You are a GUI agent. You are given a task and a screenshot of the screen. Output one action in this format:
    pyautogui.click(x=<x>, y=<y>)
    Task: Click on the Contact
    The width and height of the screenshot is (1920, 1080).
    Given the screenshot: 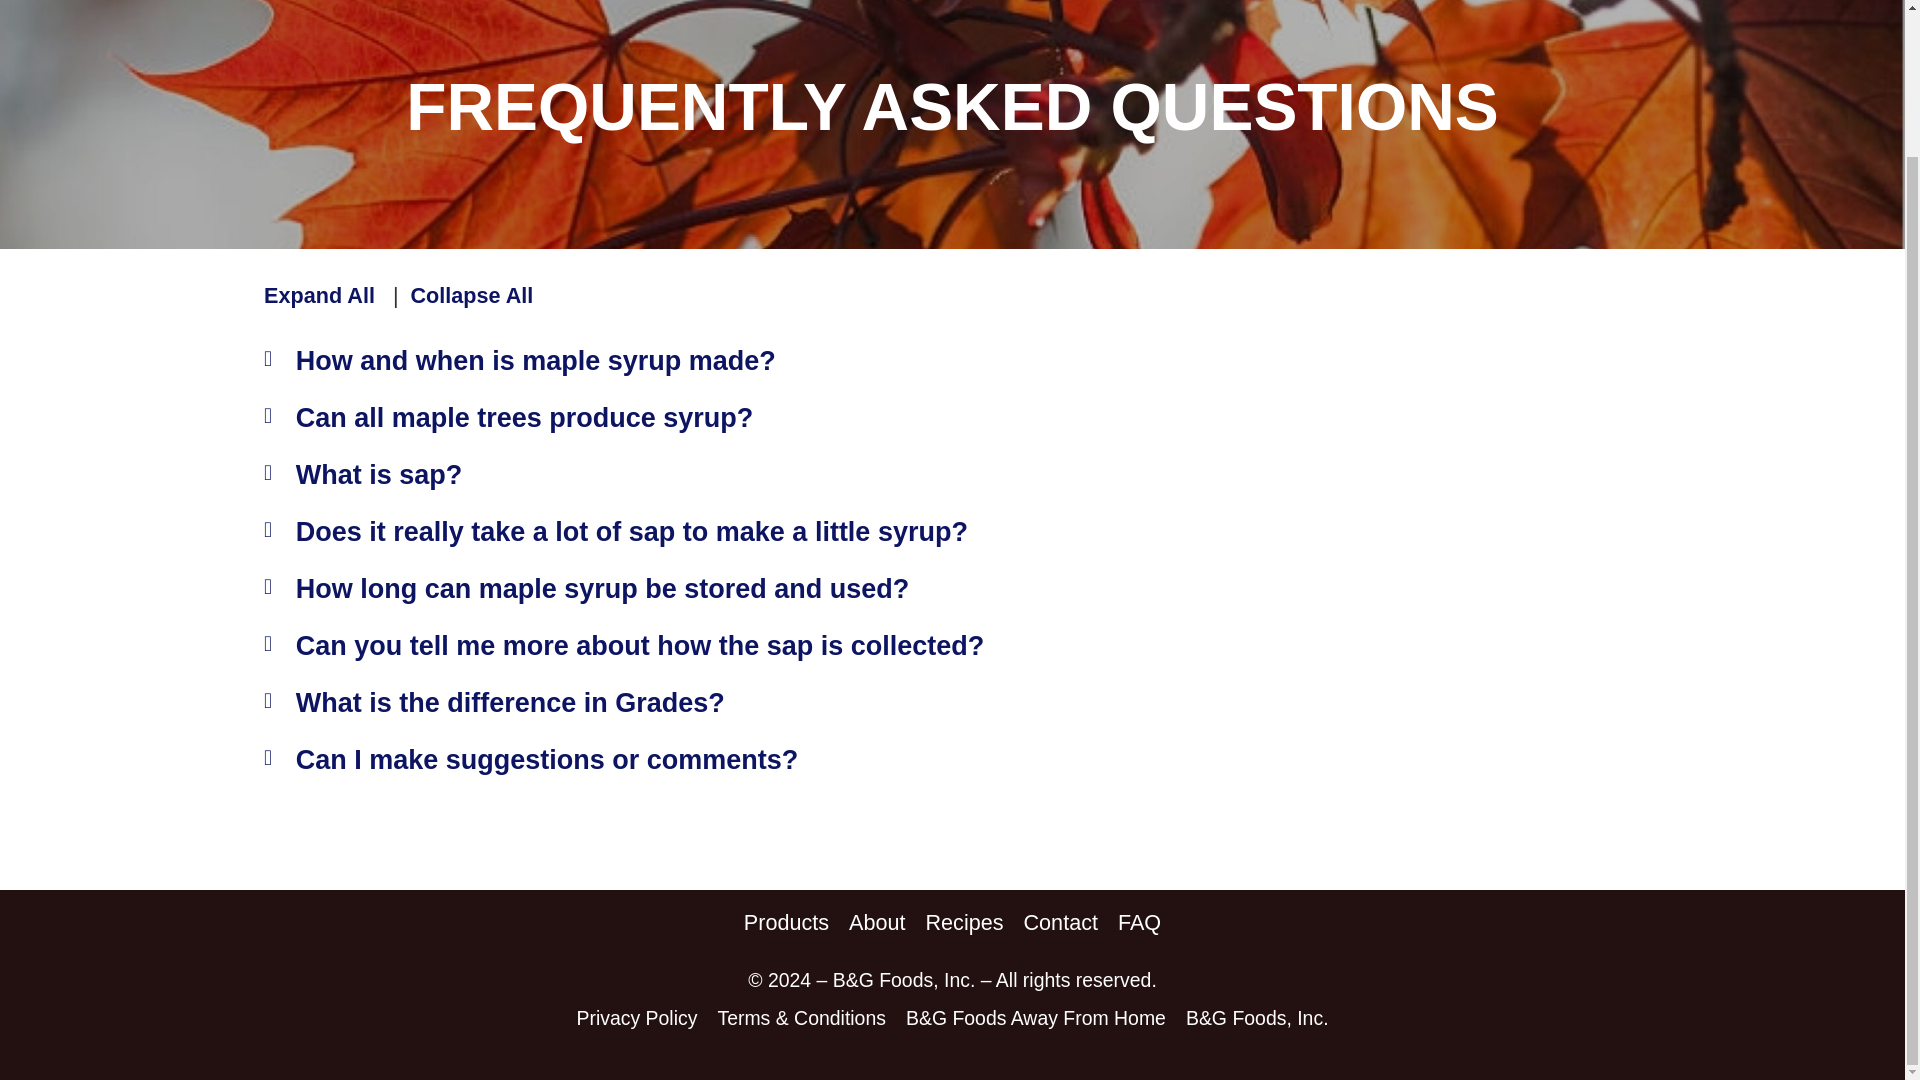 What is the action you would take?
    pyautogui.click(x=1060, y=922)
    